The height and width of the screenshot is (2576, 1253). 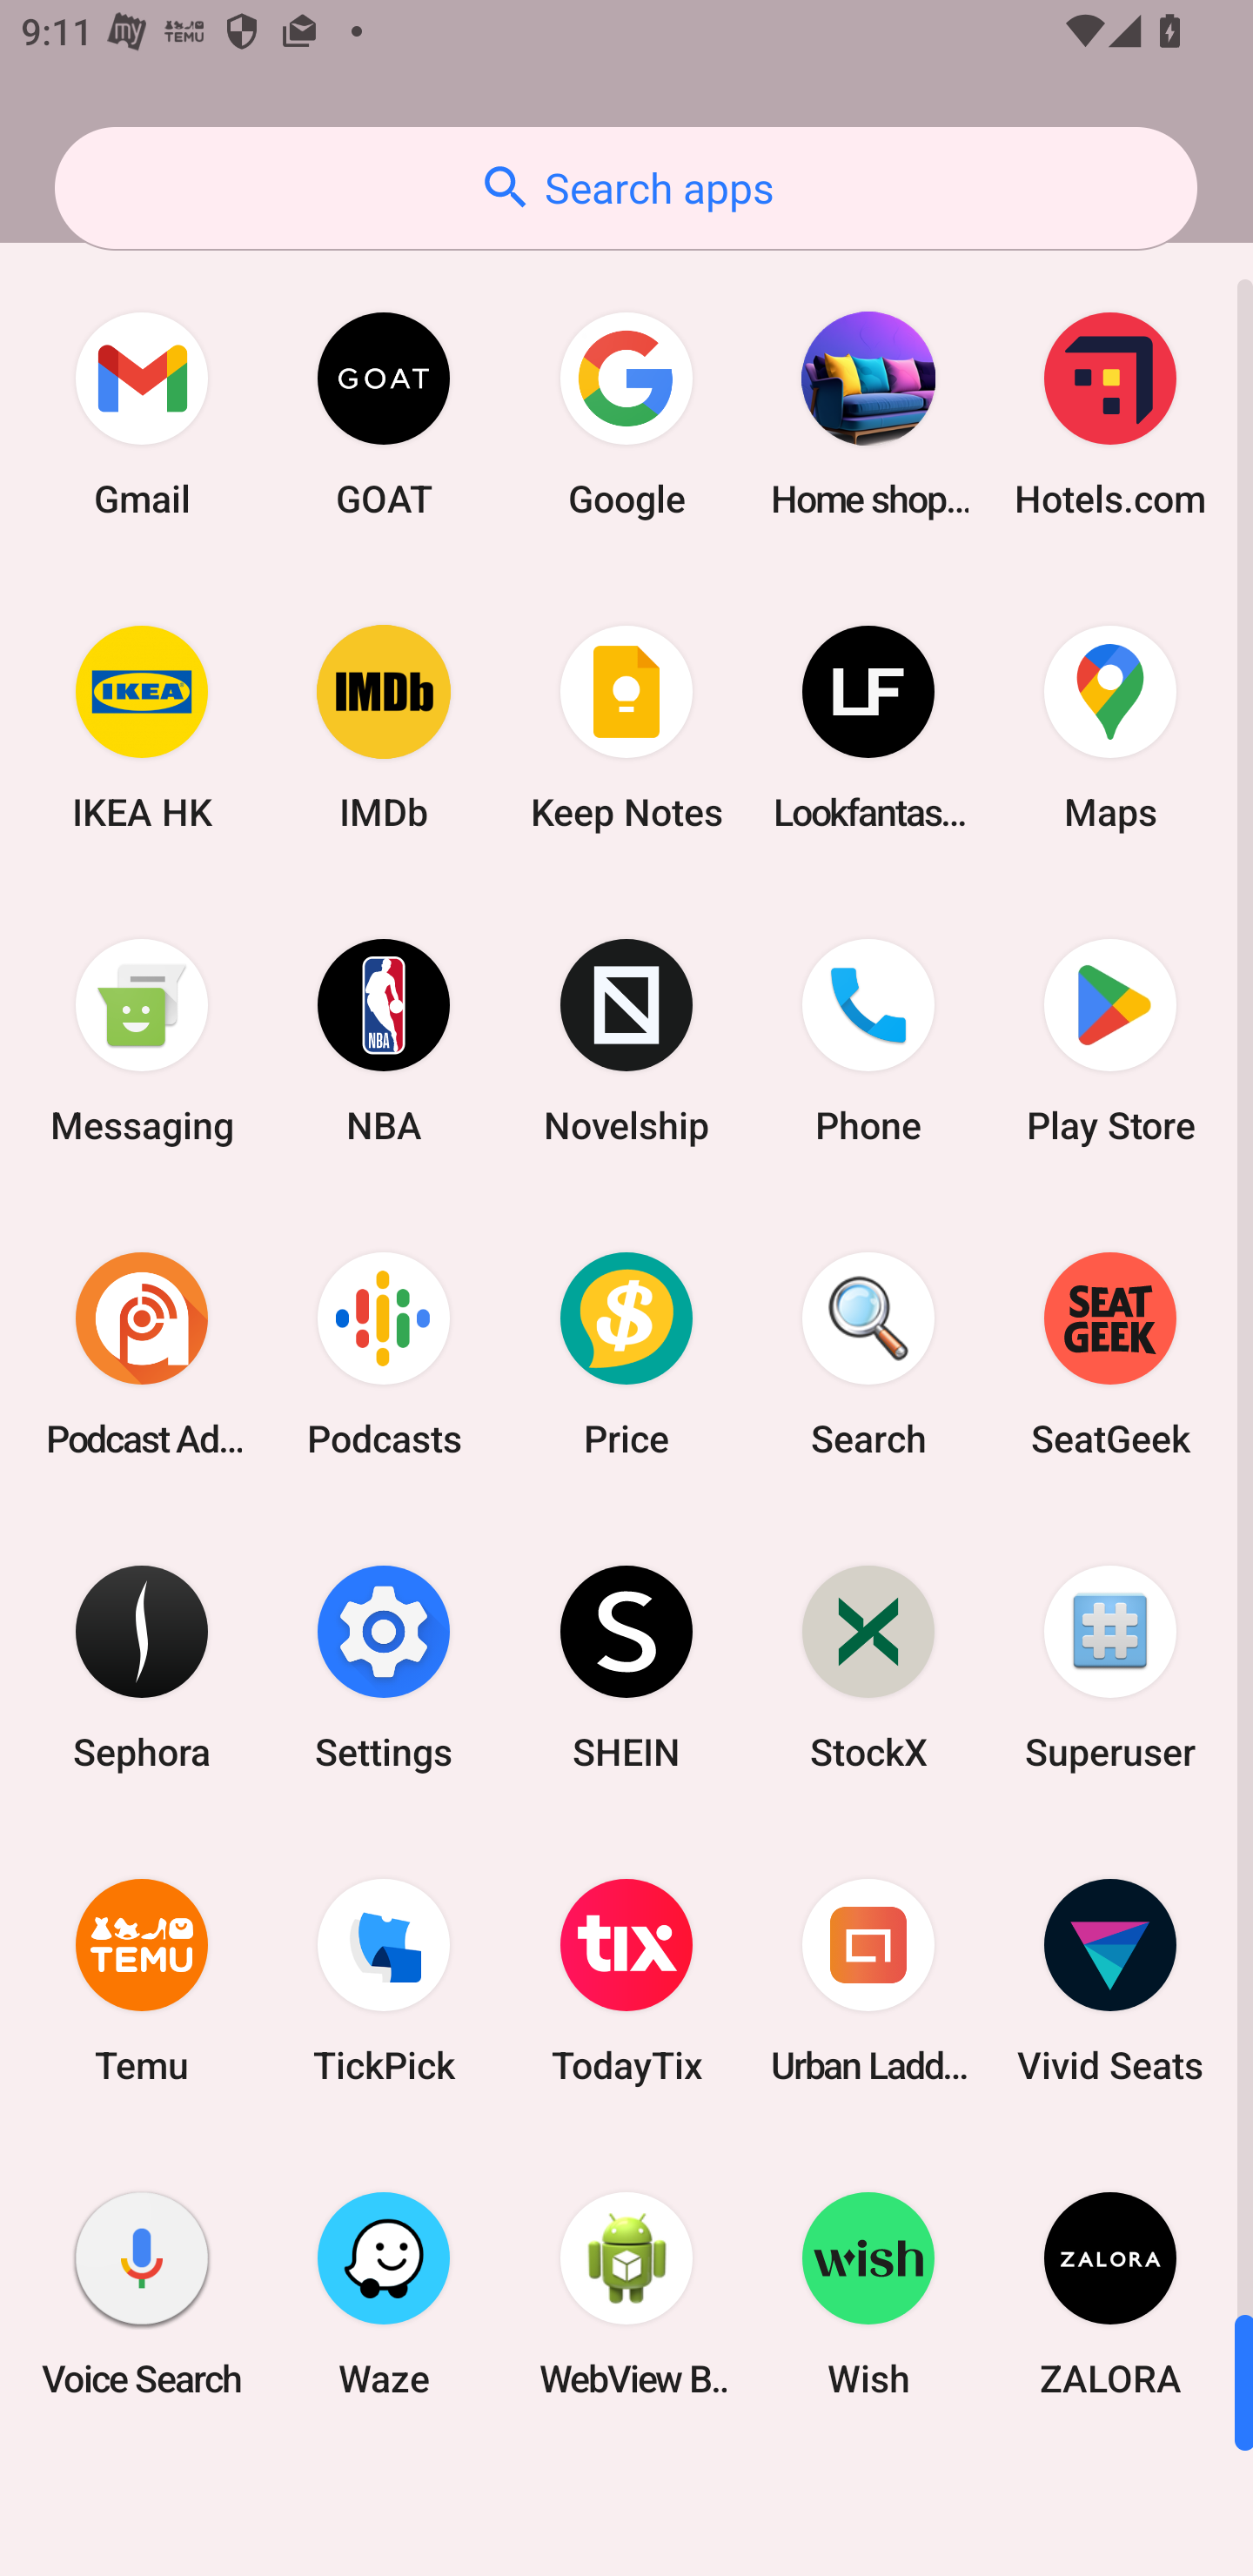 I want to click on   Search apps, so click(x=626, y=188).